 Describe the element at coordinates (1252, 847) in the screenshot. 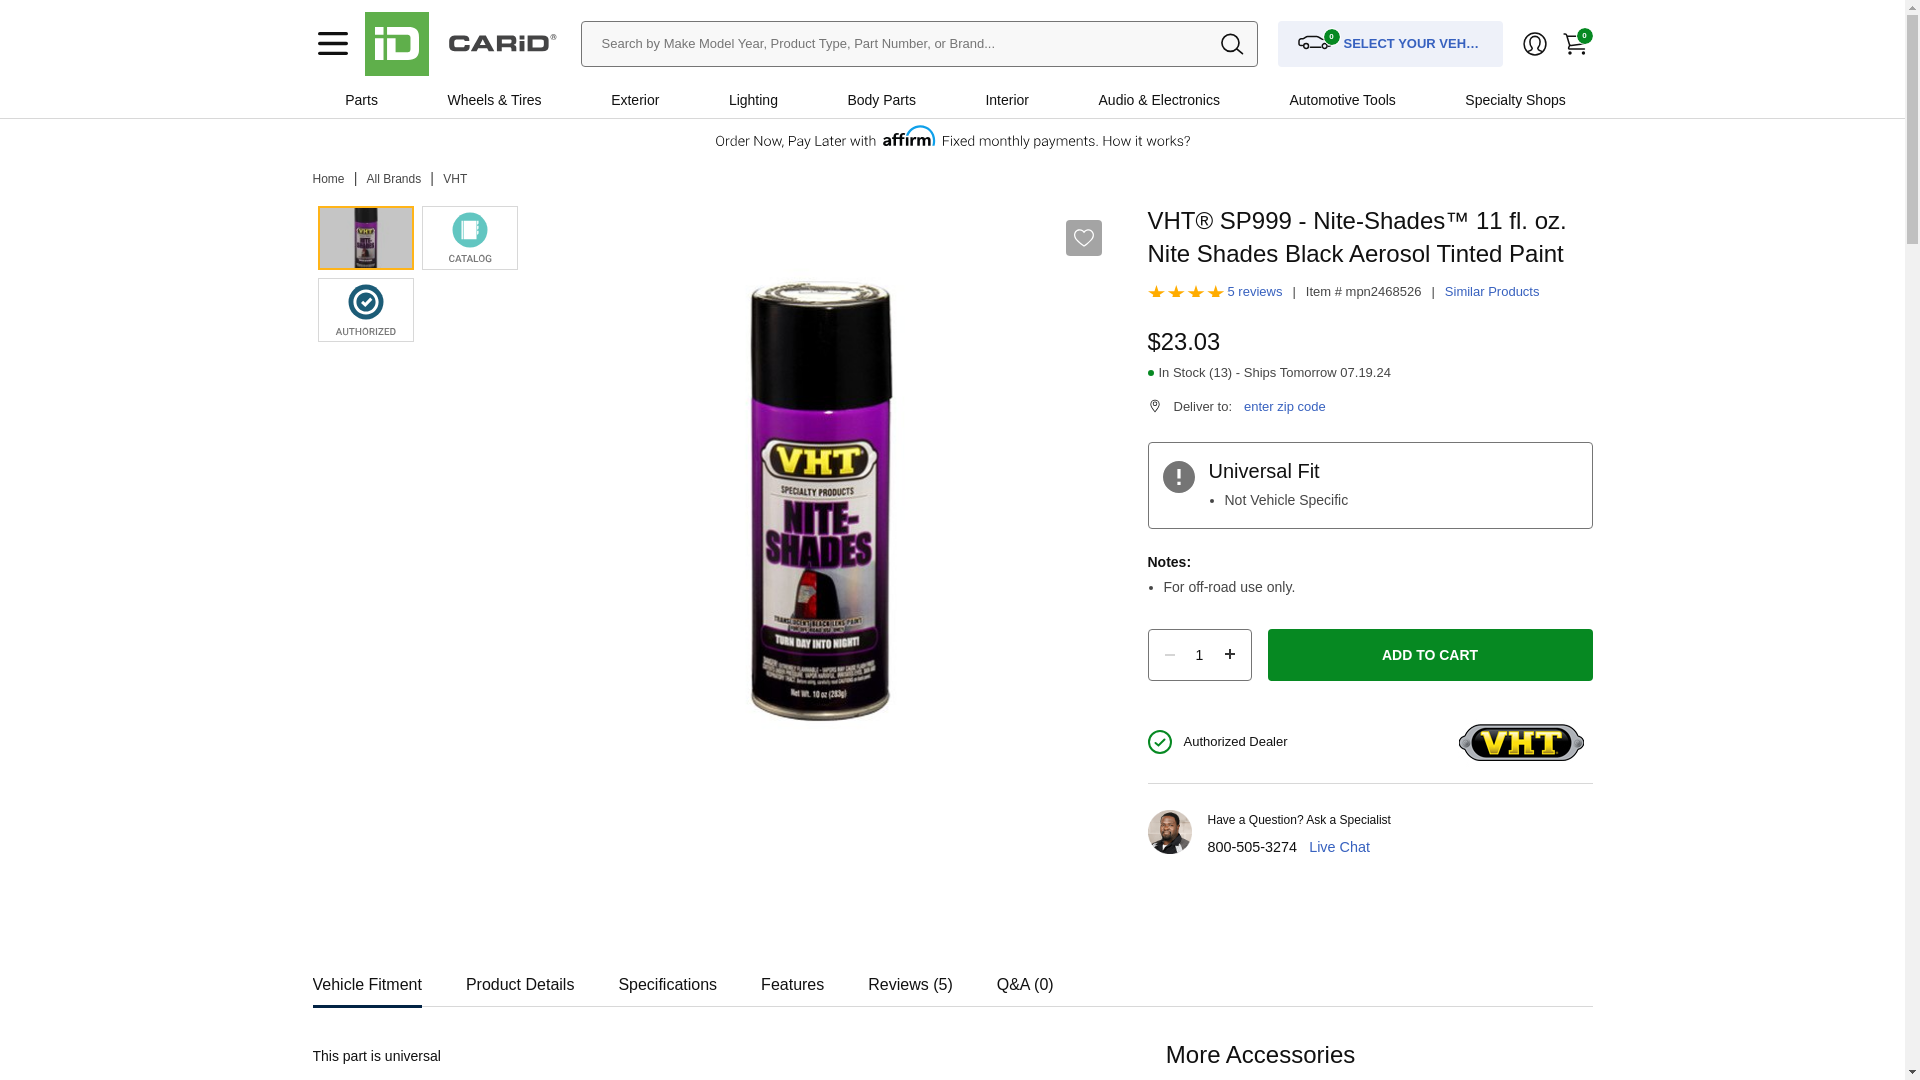

I see `800-505-3274` at that location.